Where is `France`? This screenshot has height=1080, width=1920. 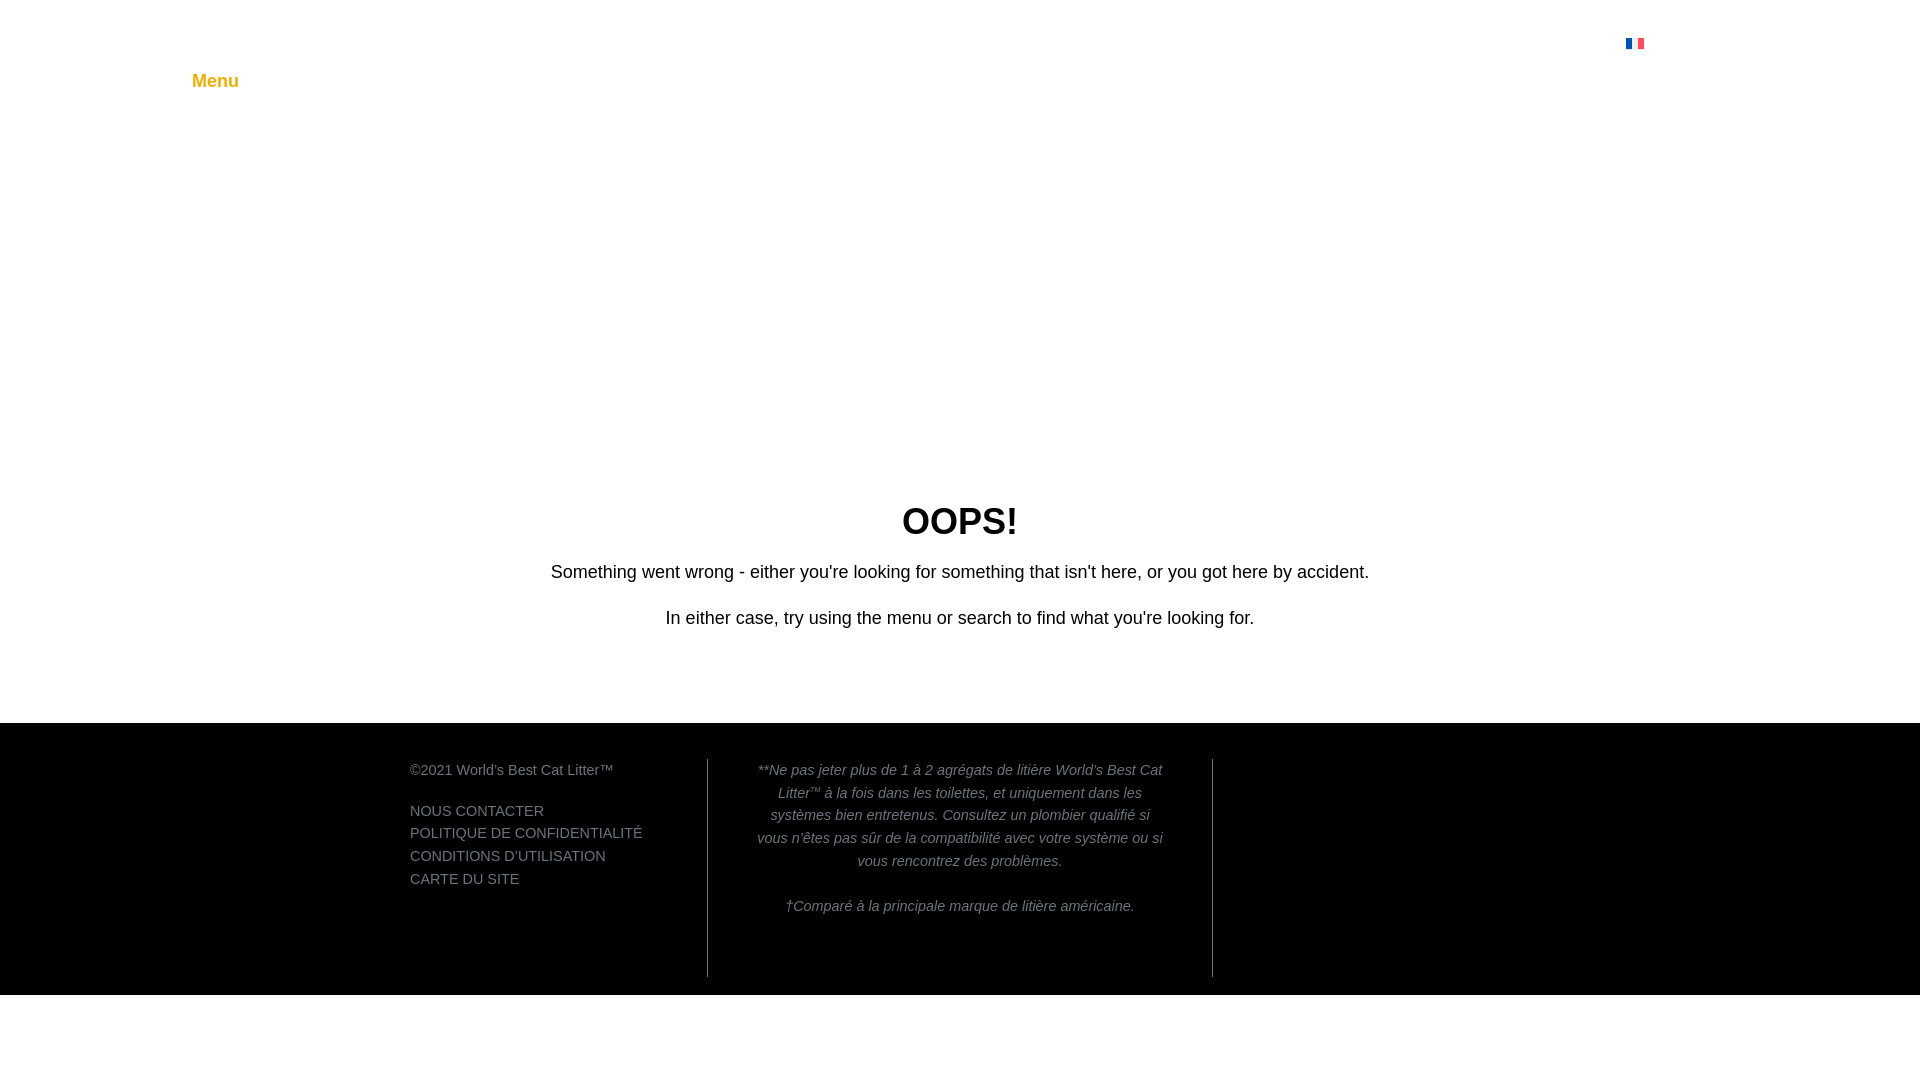
France is located at coordinates (1669, 42).